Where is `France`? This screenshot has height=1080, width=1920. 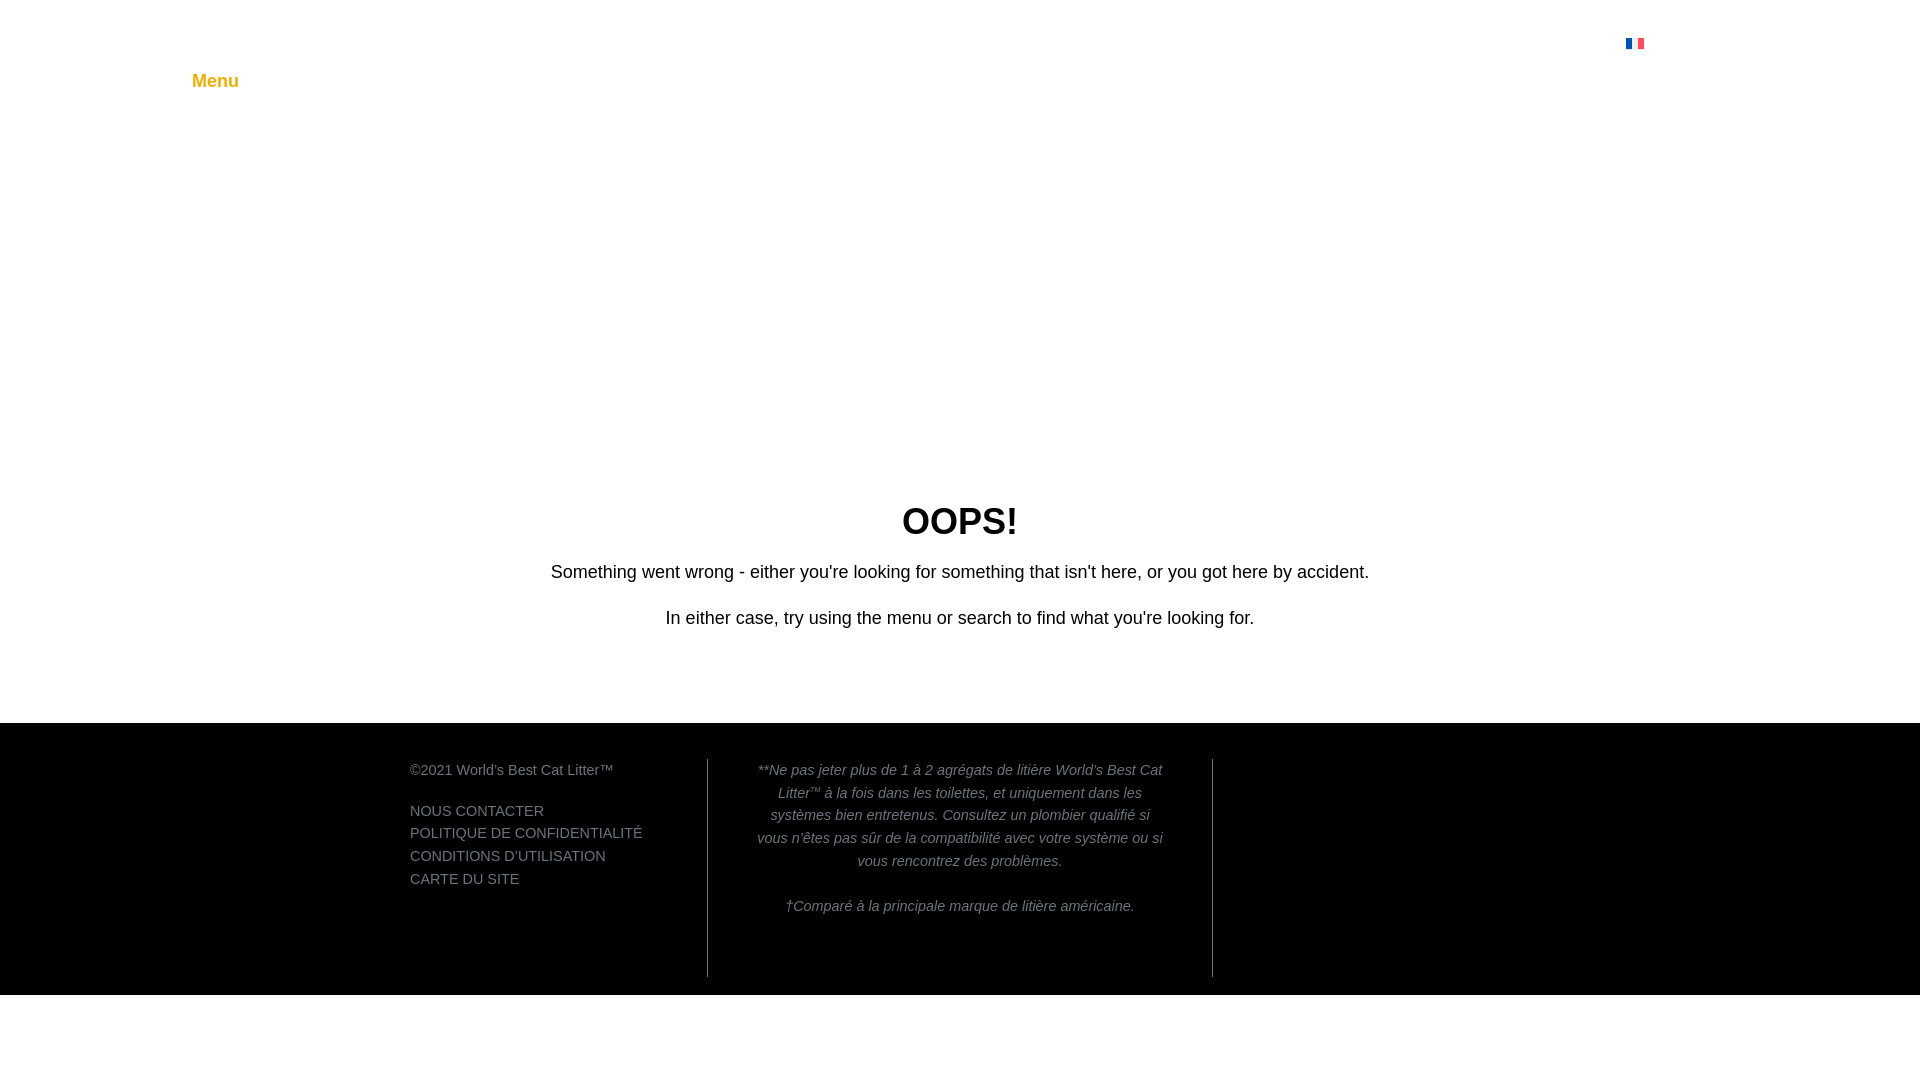
France is located at coordinates (1669, 42).